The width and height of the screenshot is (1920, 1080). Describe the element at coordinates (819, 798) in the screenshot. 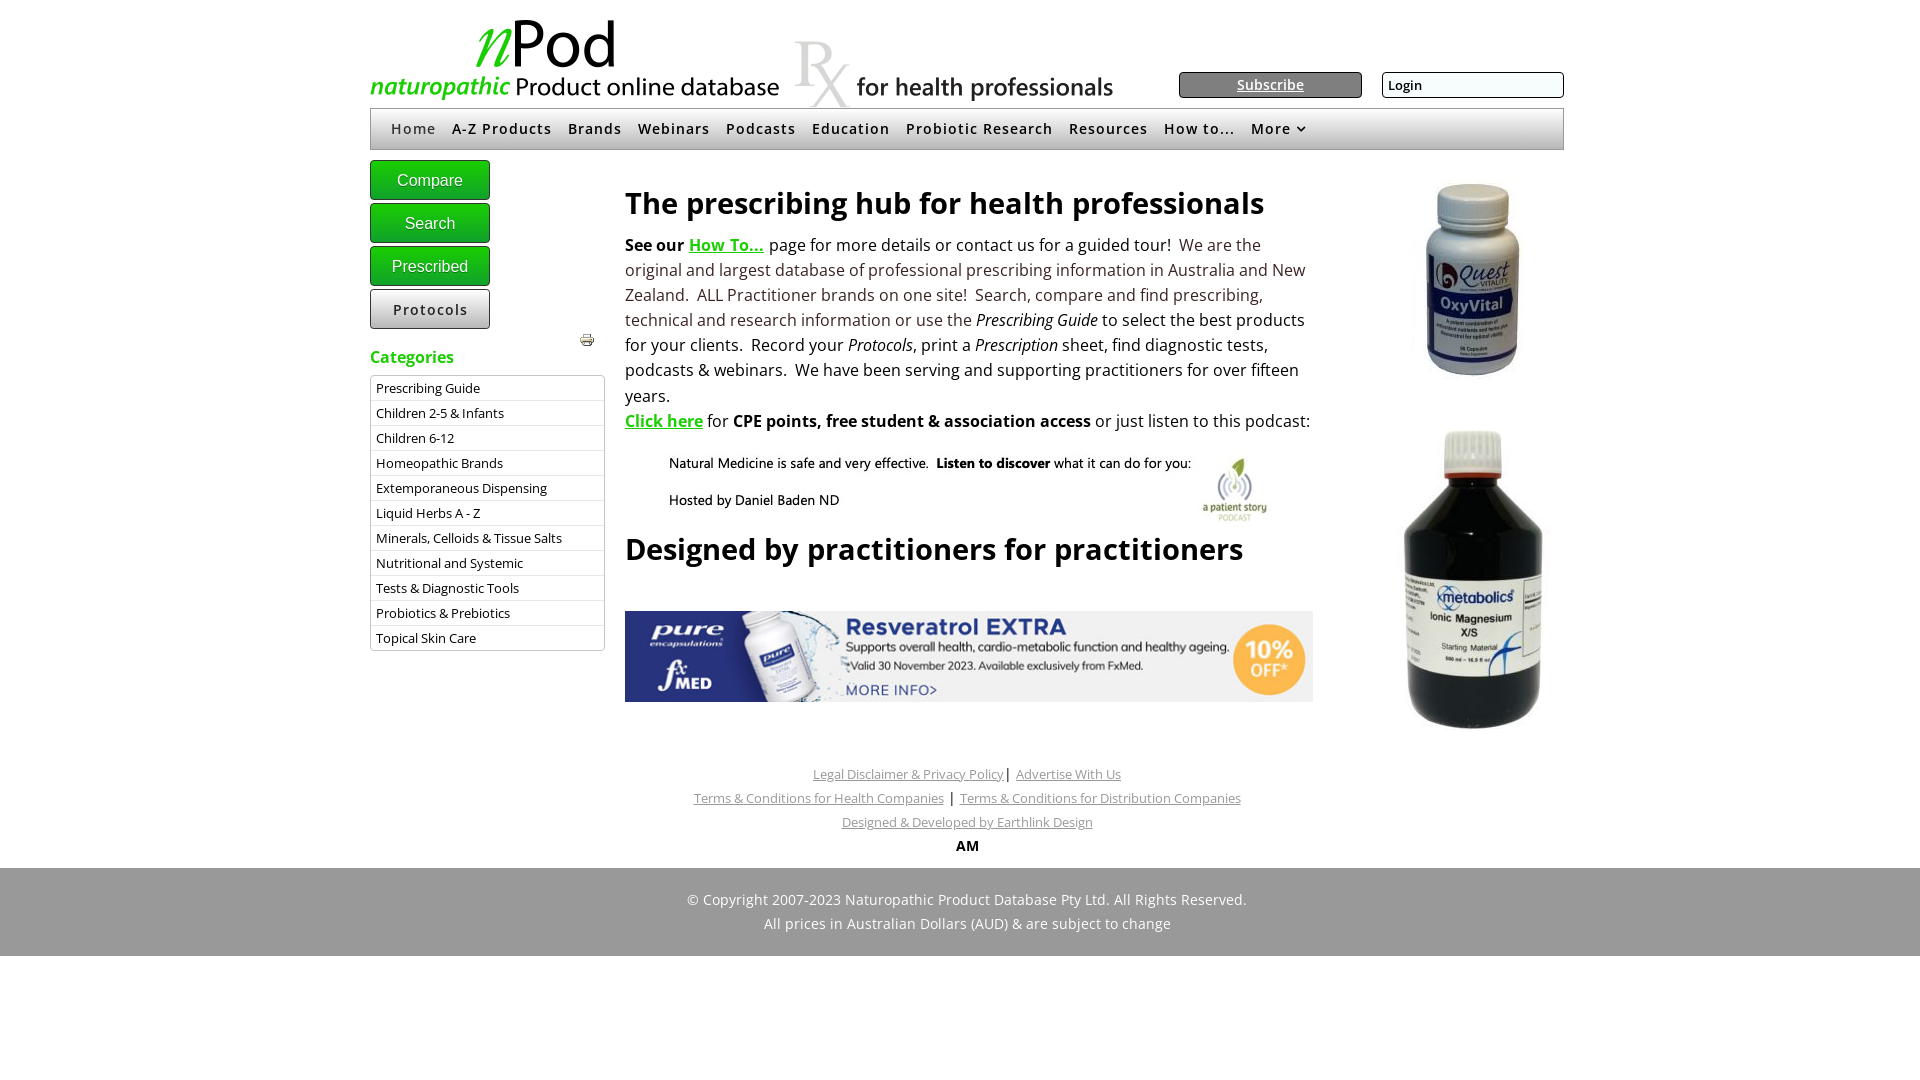

I see `Terms & Conditions for Health Companies` at that location.